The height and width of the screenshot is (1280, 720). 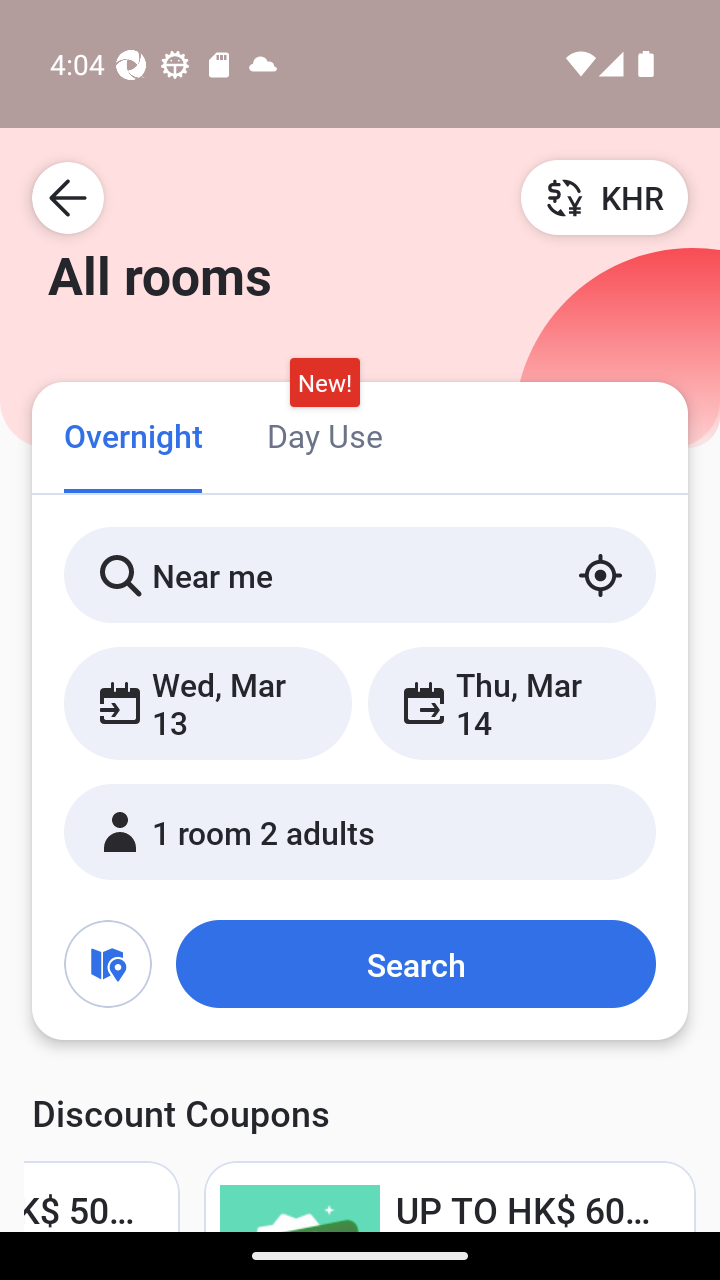 I want to click on Near me, so click(x=360, y=575).